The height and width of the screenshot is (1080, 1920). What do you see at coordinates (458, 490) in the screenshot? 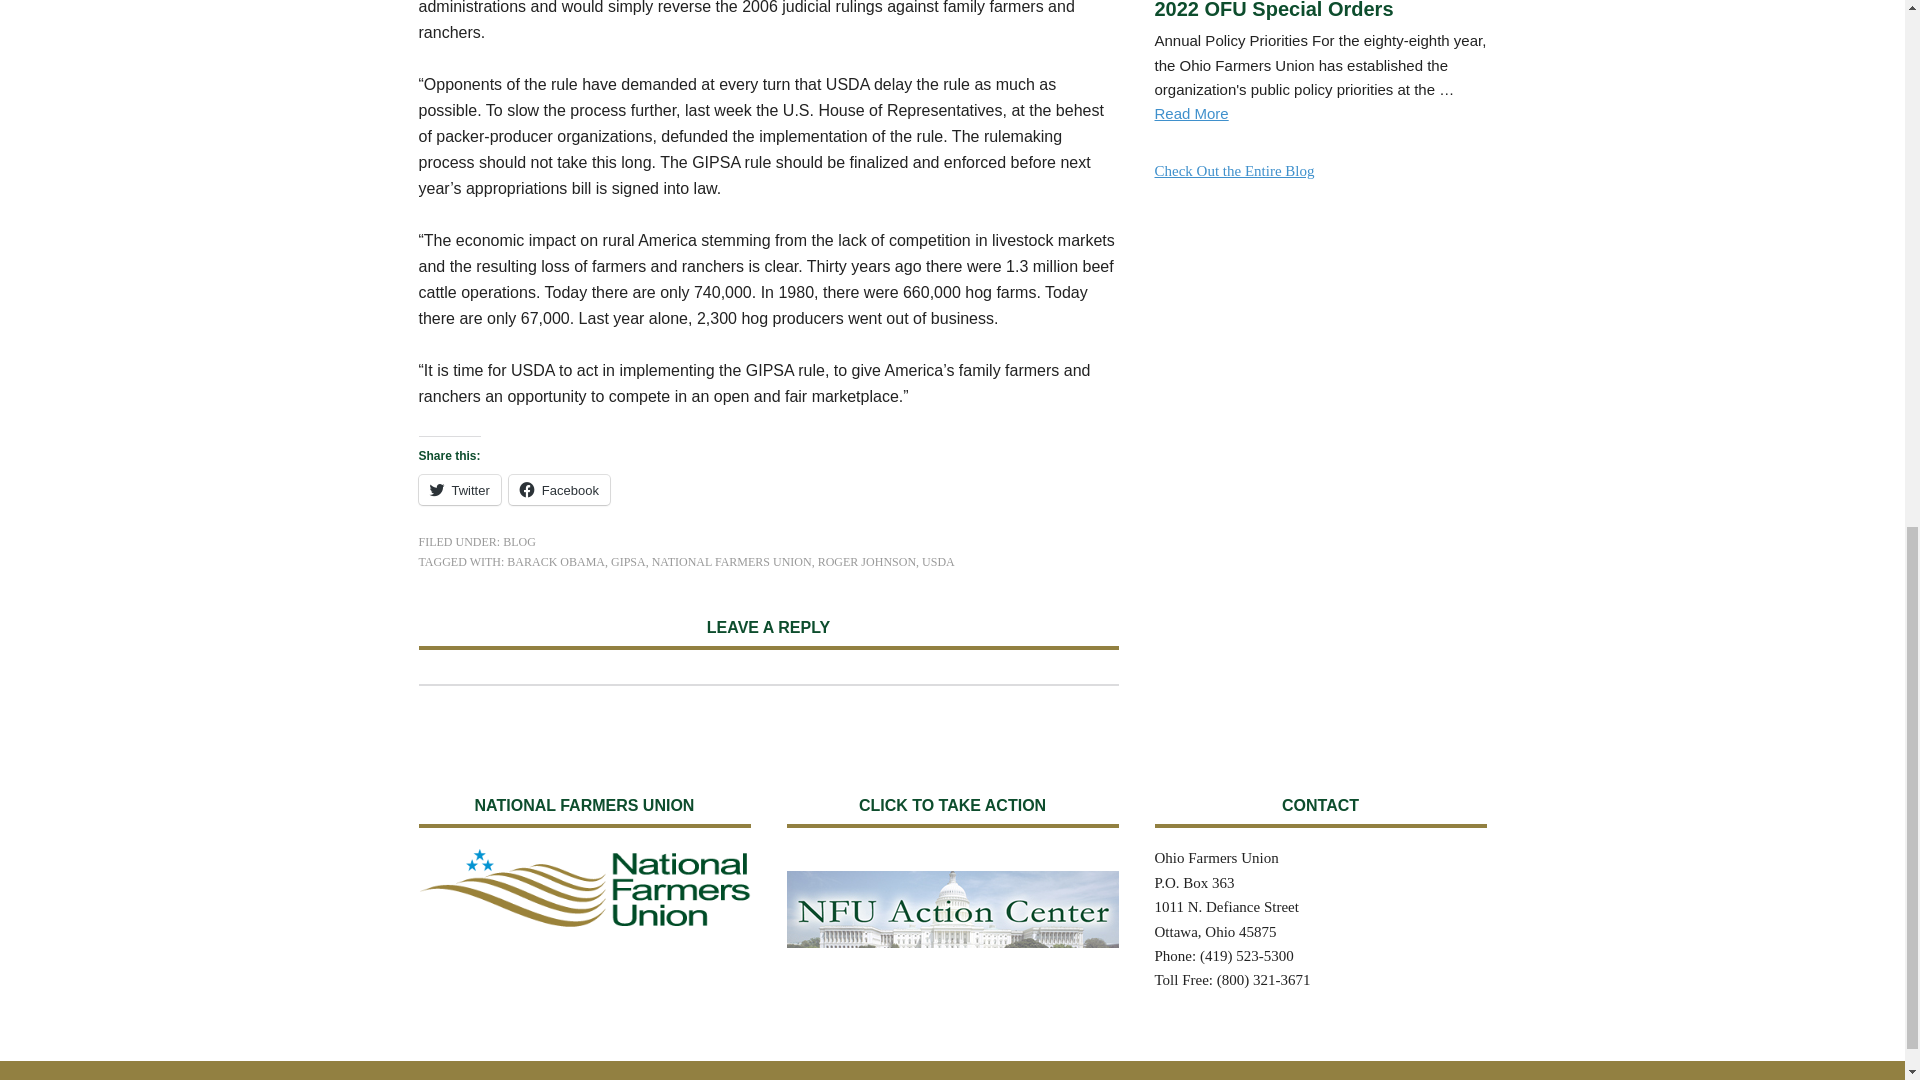
I see `Click to share on Twitter` at bounding box center [458, 490].